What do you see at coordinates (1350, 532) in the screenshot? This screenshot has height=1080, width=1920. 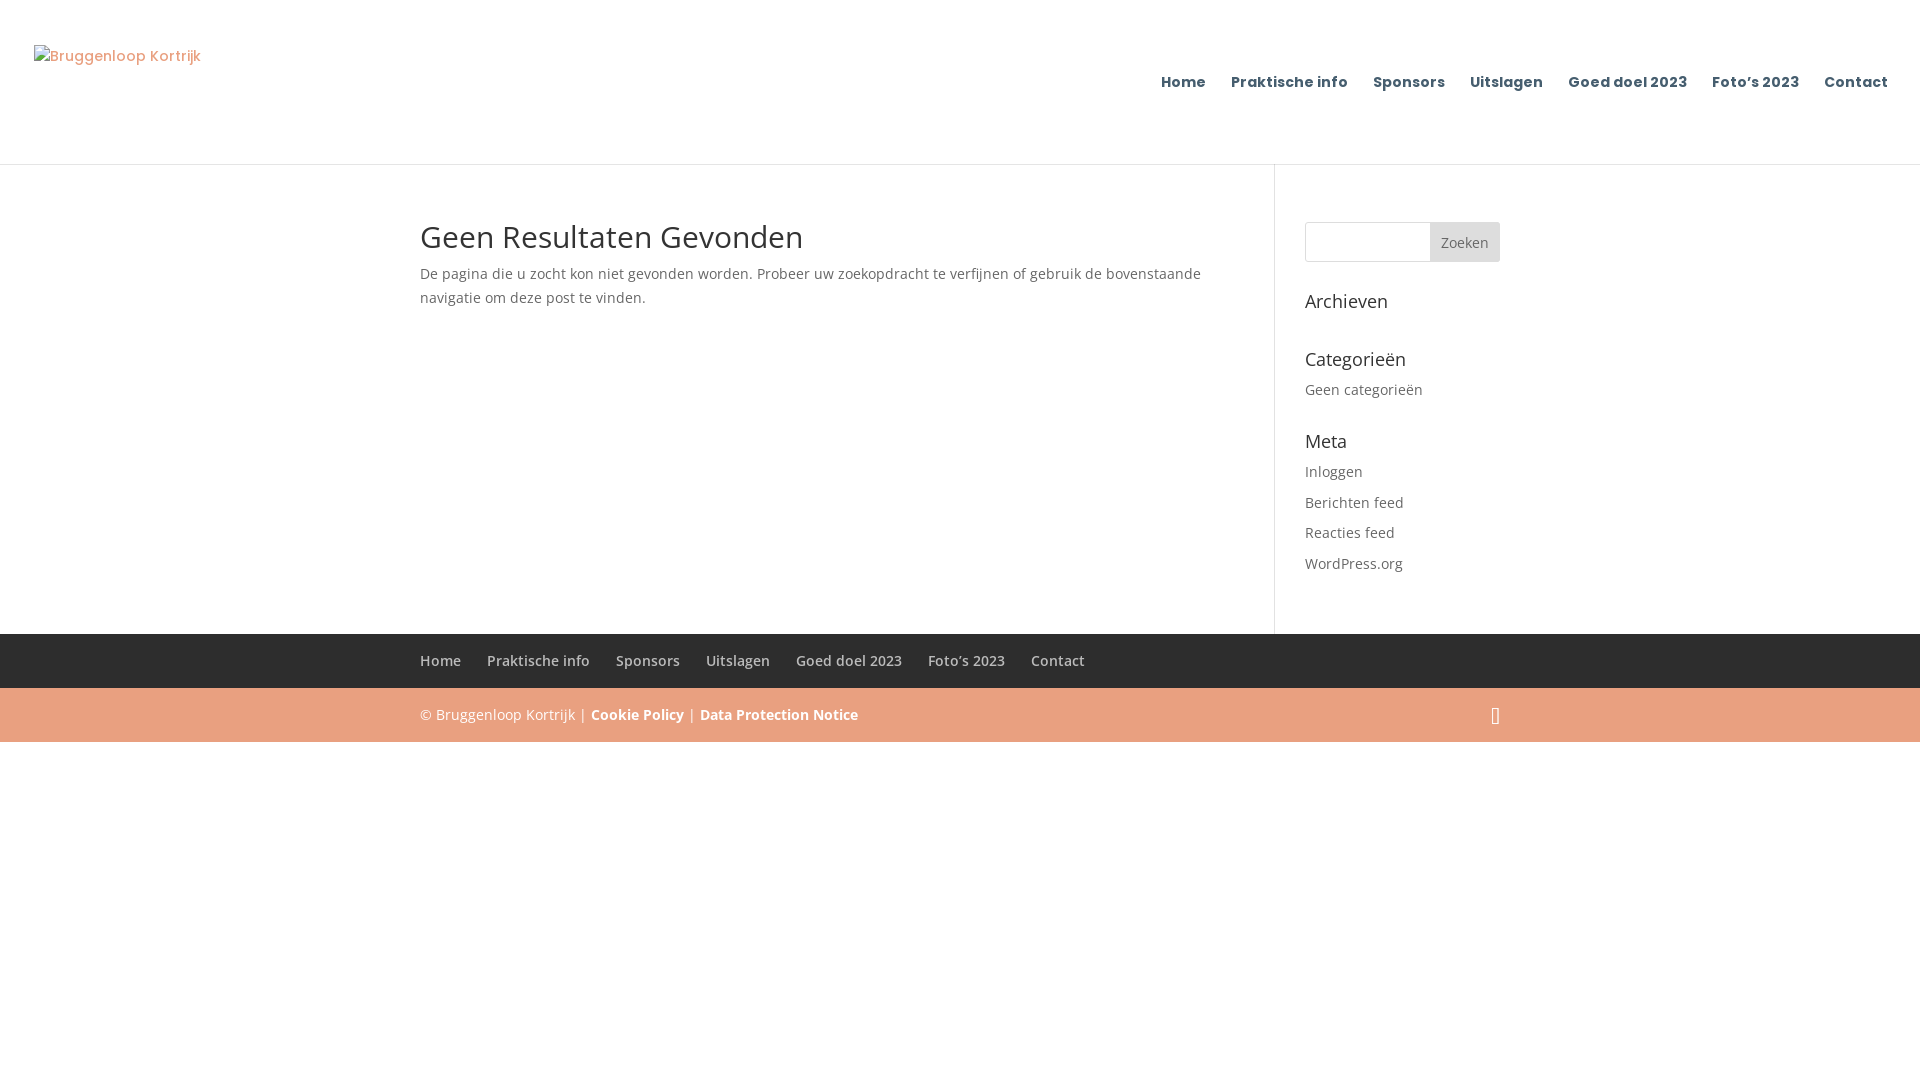 I see `Reacties feed` at bounding box center [1350, 532].